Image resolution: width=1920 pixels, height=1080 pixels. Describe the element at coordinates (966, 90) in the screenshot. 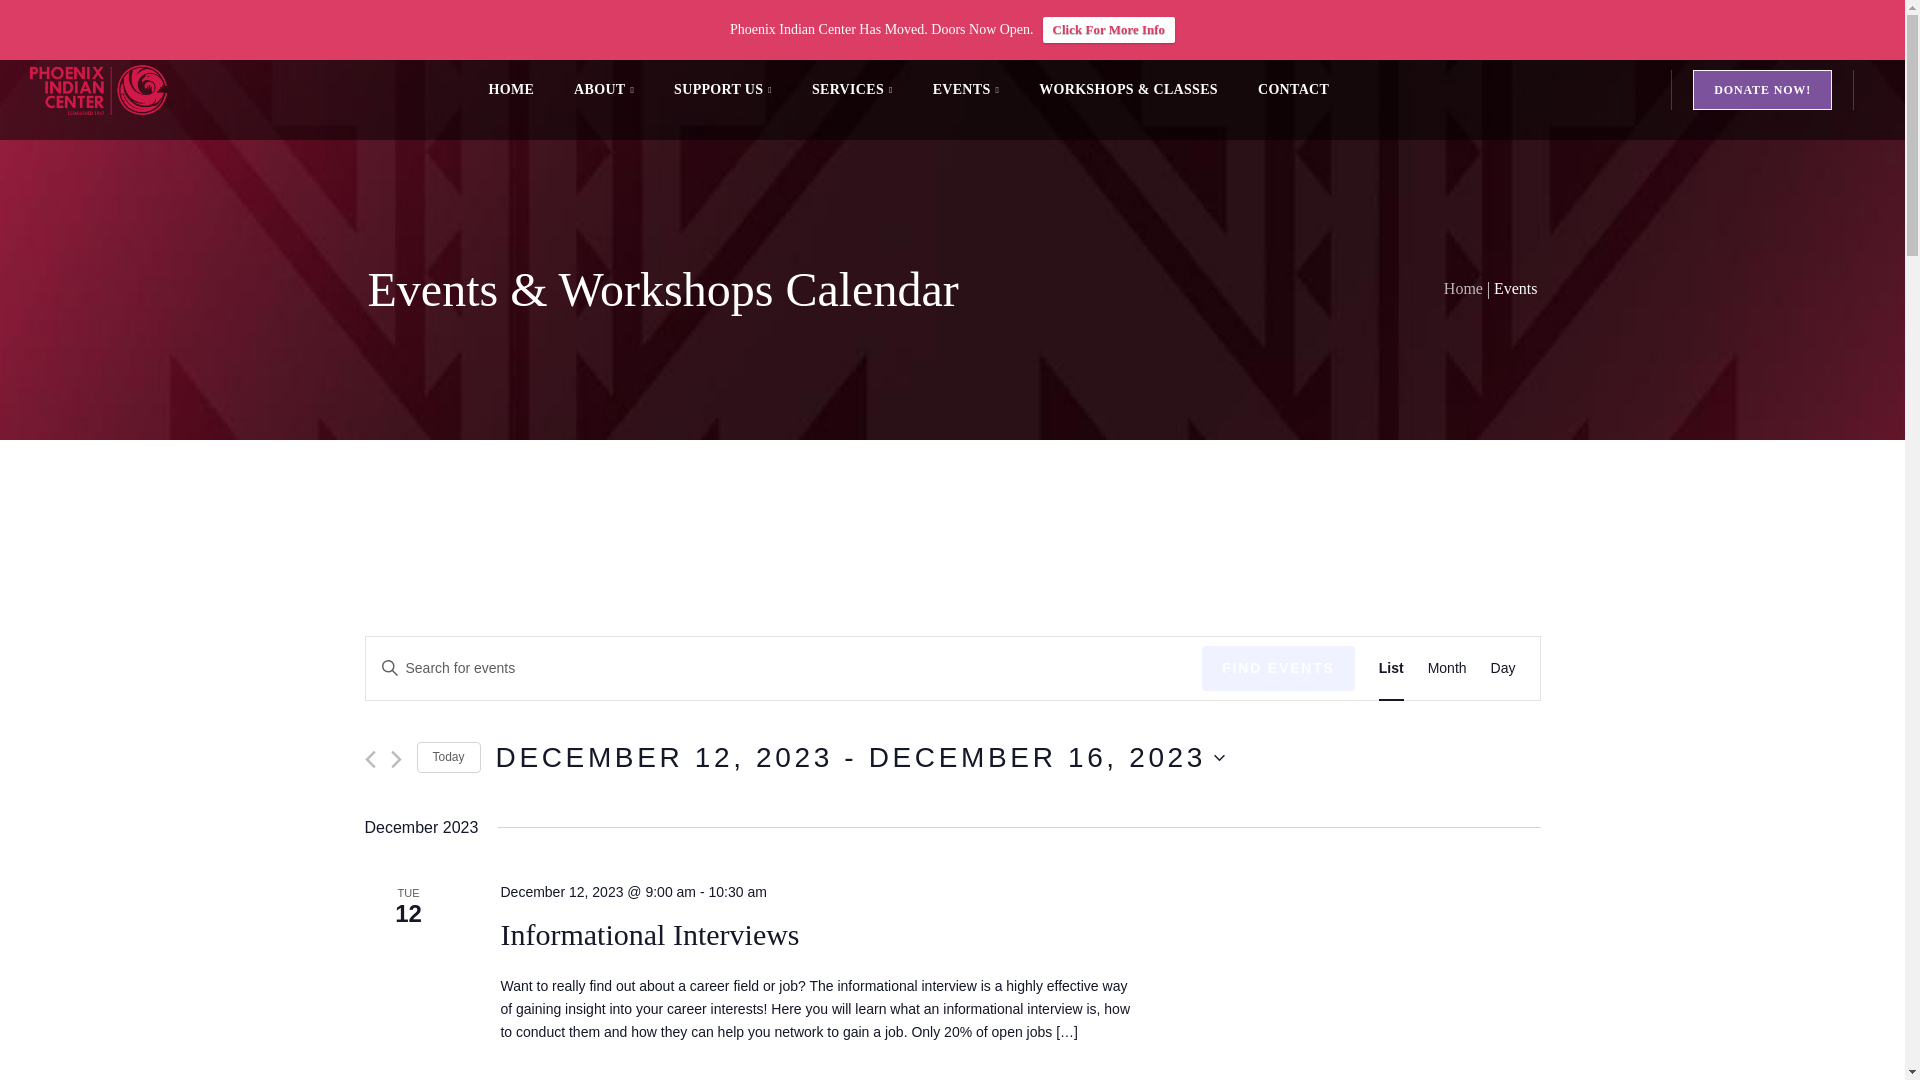

I see `EVENTS` at that location.